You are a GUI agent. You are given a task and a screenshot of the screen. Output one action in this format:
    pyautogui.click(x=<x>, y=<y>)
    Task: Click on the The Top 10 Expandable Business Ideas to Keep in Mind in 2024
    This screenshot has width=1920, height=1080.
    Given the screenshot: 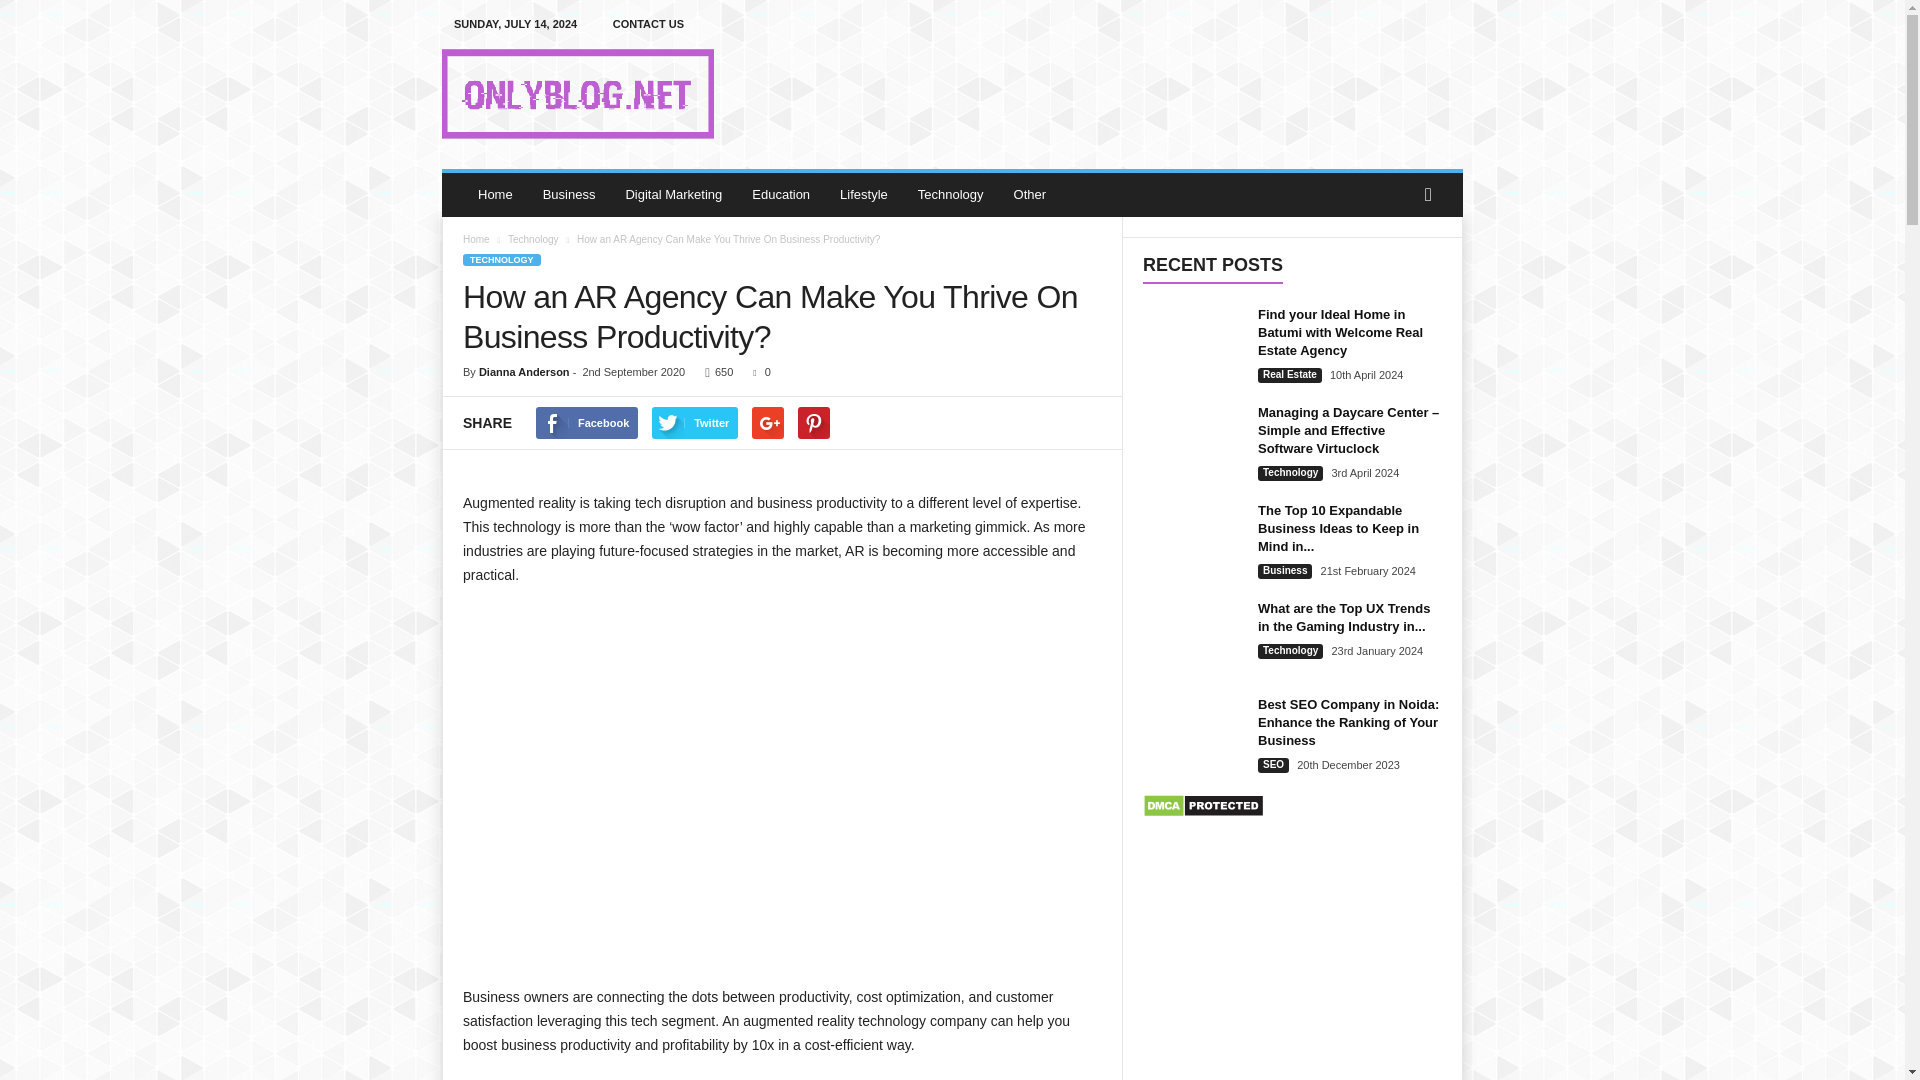 What is the action you would take?
    pyautogui.click(x=1192, y=539)
    